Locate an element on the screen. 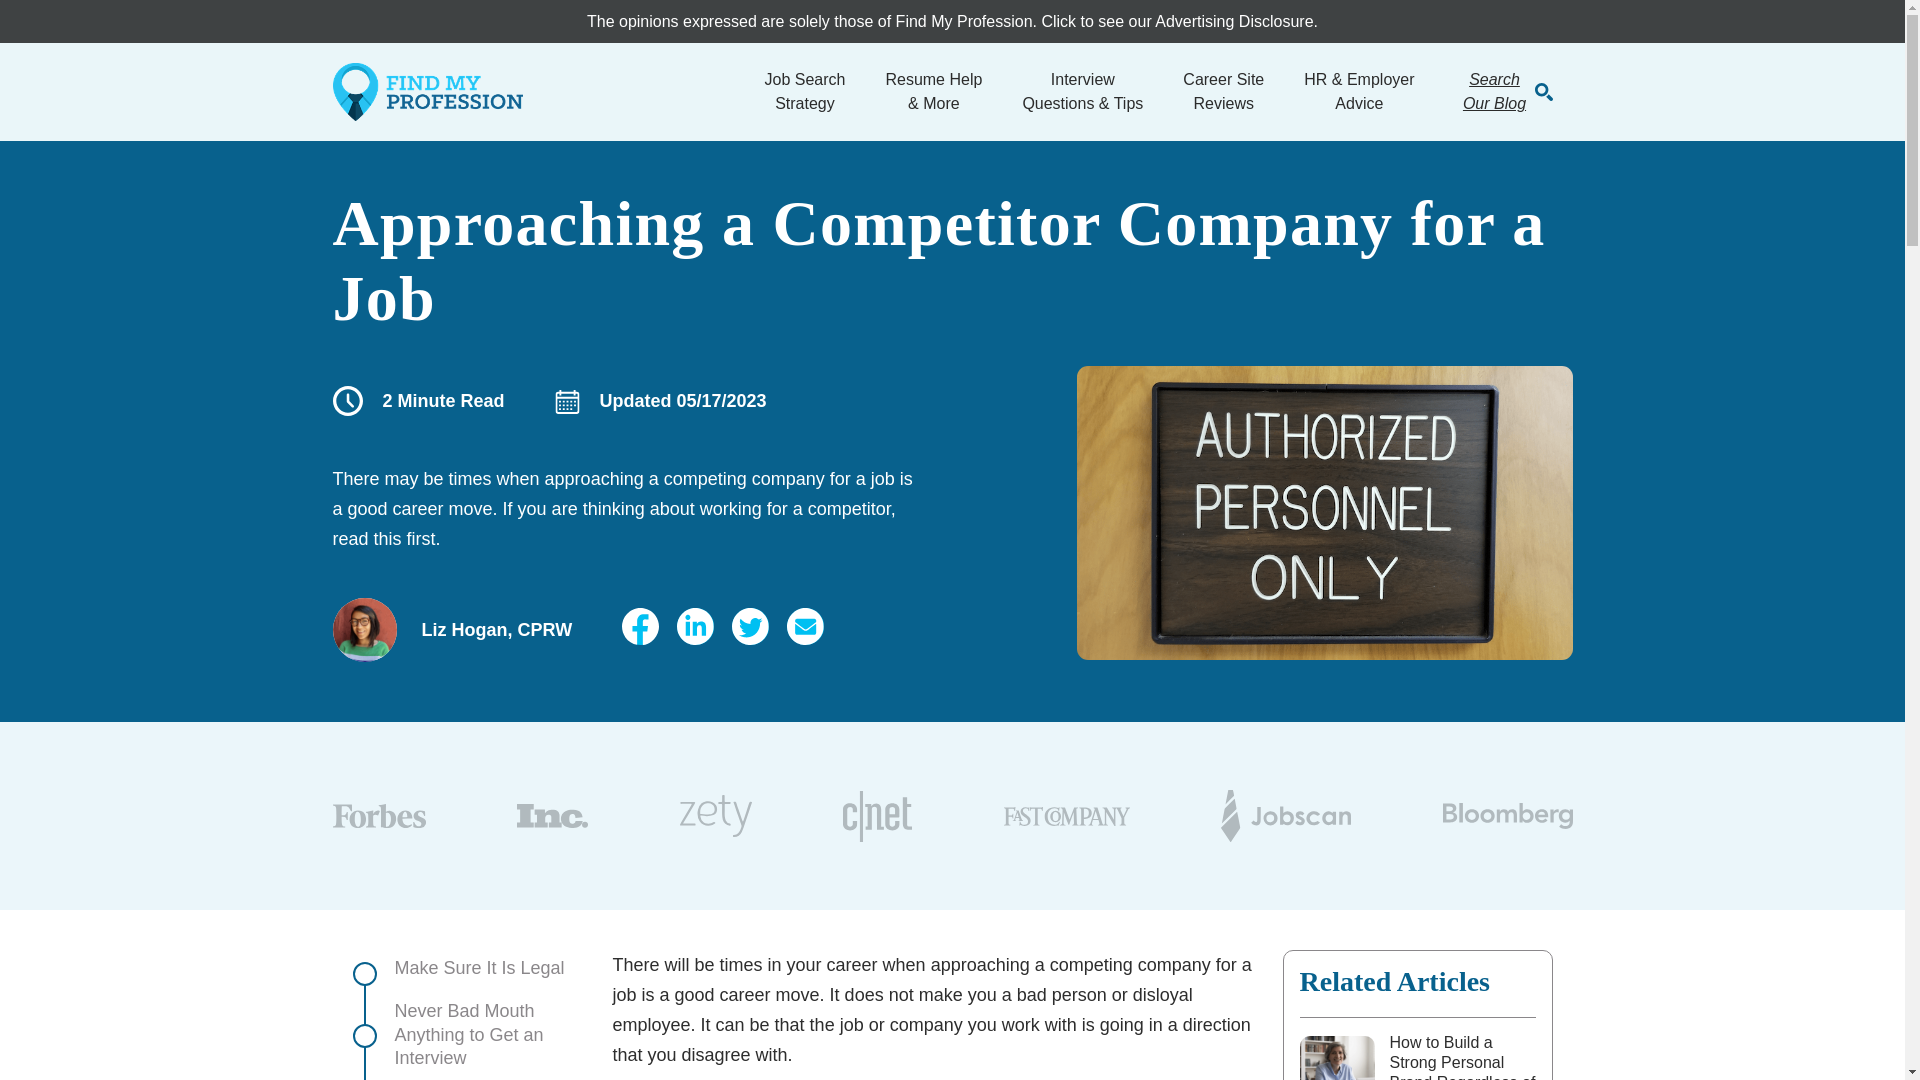 The image size is (1920, 1080). Make Sure It Is Legal is located at coordinates (804, 92).